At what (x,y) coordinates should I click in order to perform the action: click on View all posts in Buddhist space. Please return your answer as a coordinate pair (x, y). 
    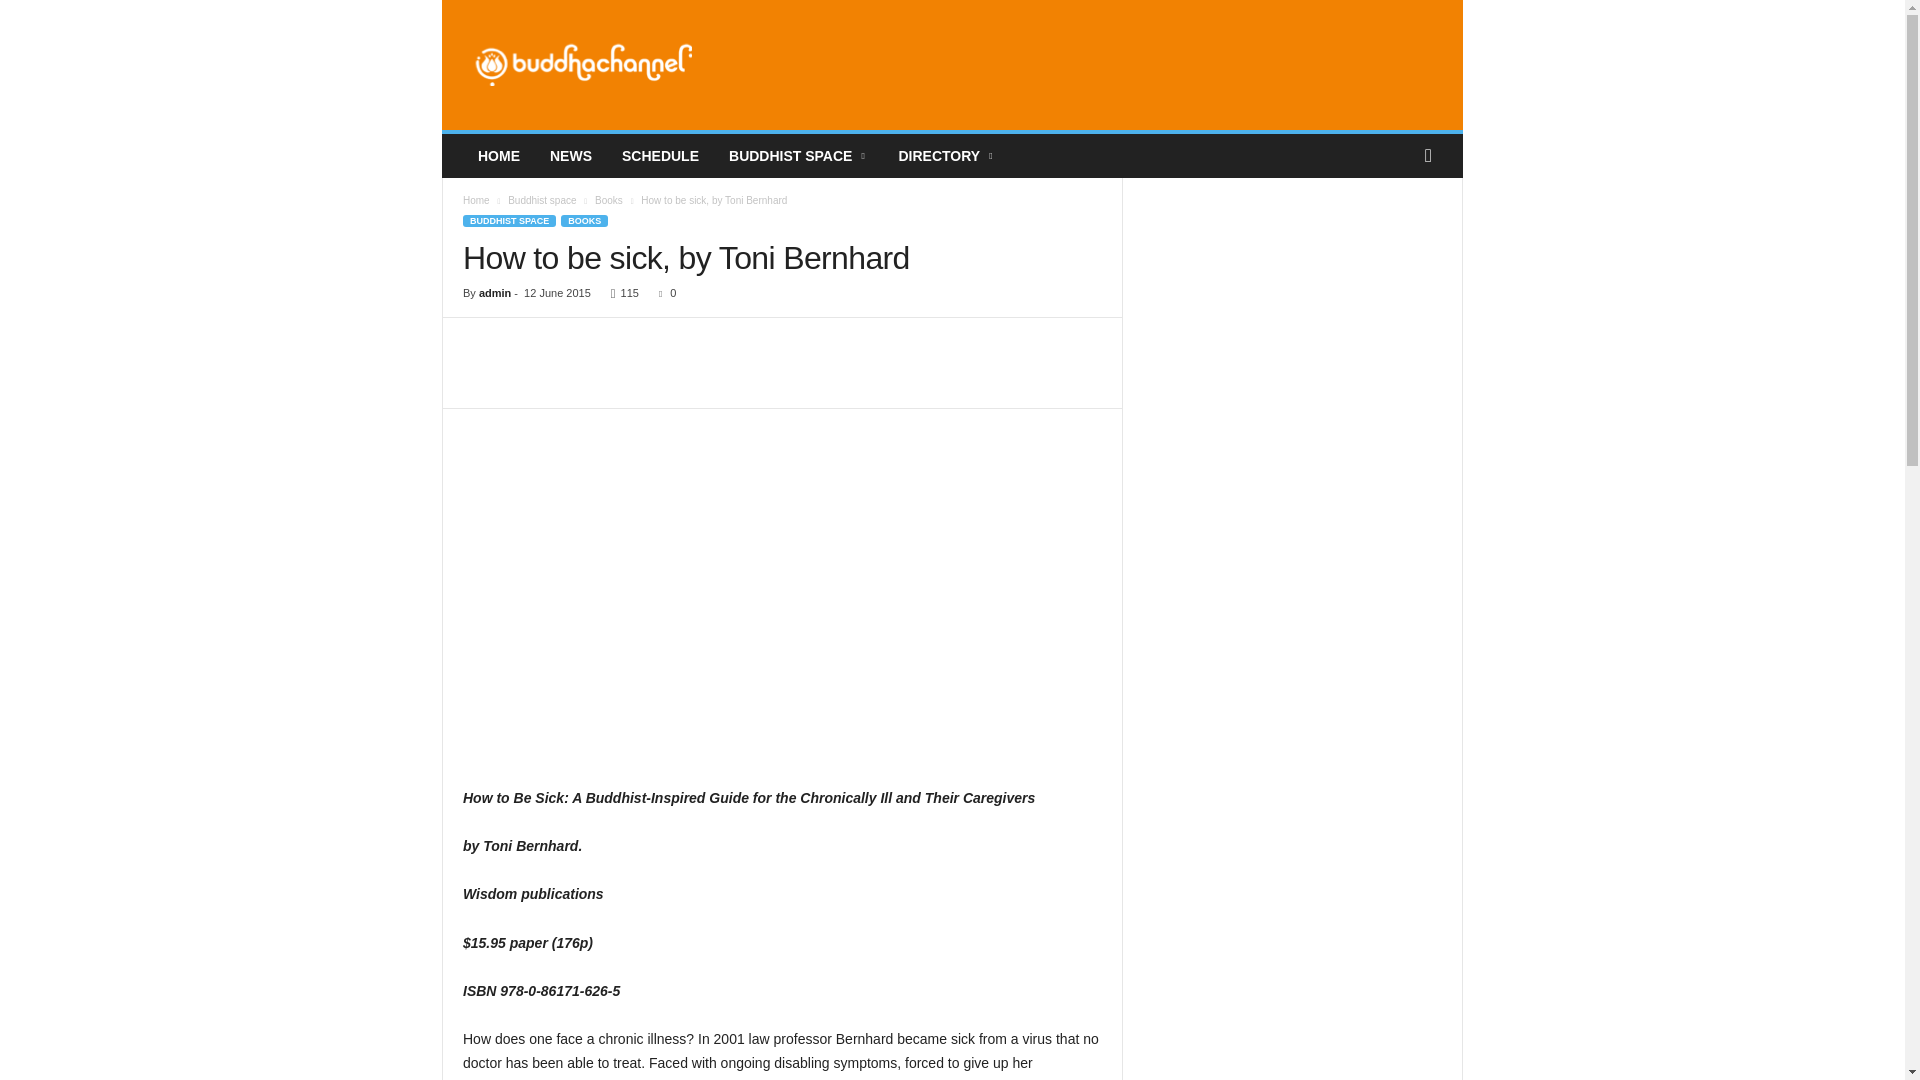
    Looking at the image, I should click on (542, 200).